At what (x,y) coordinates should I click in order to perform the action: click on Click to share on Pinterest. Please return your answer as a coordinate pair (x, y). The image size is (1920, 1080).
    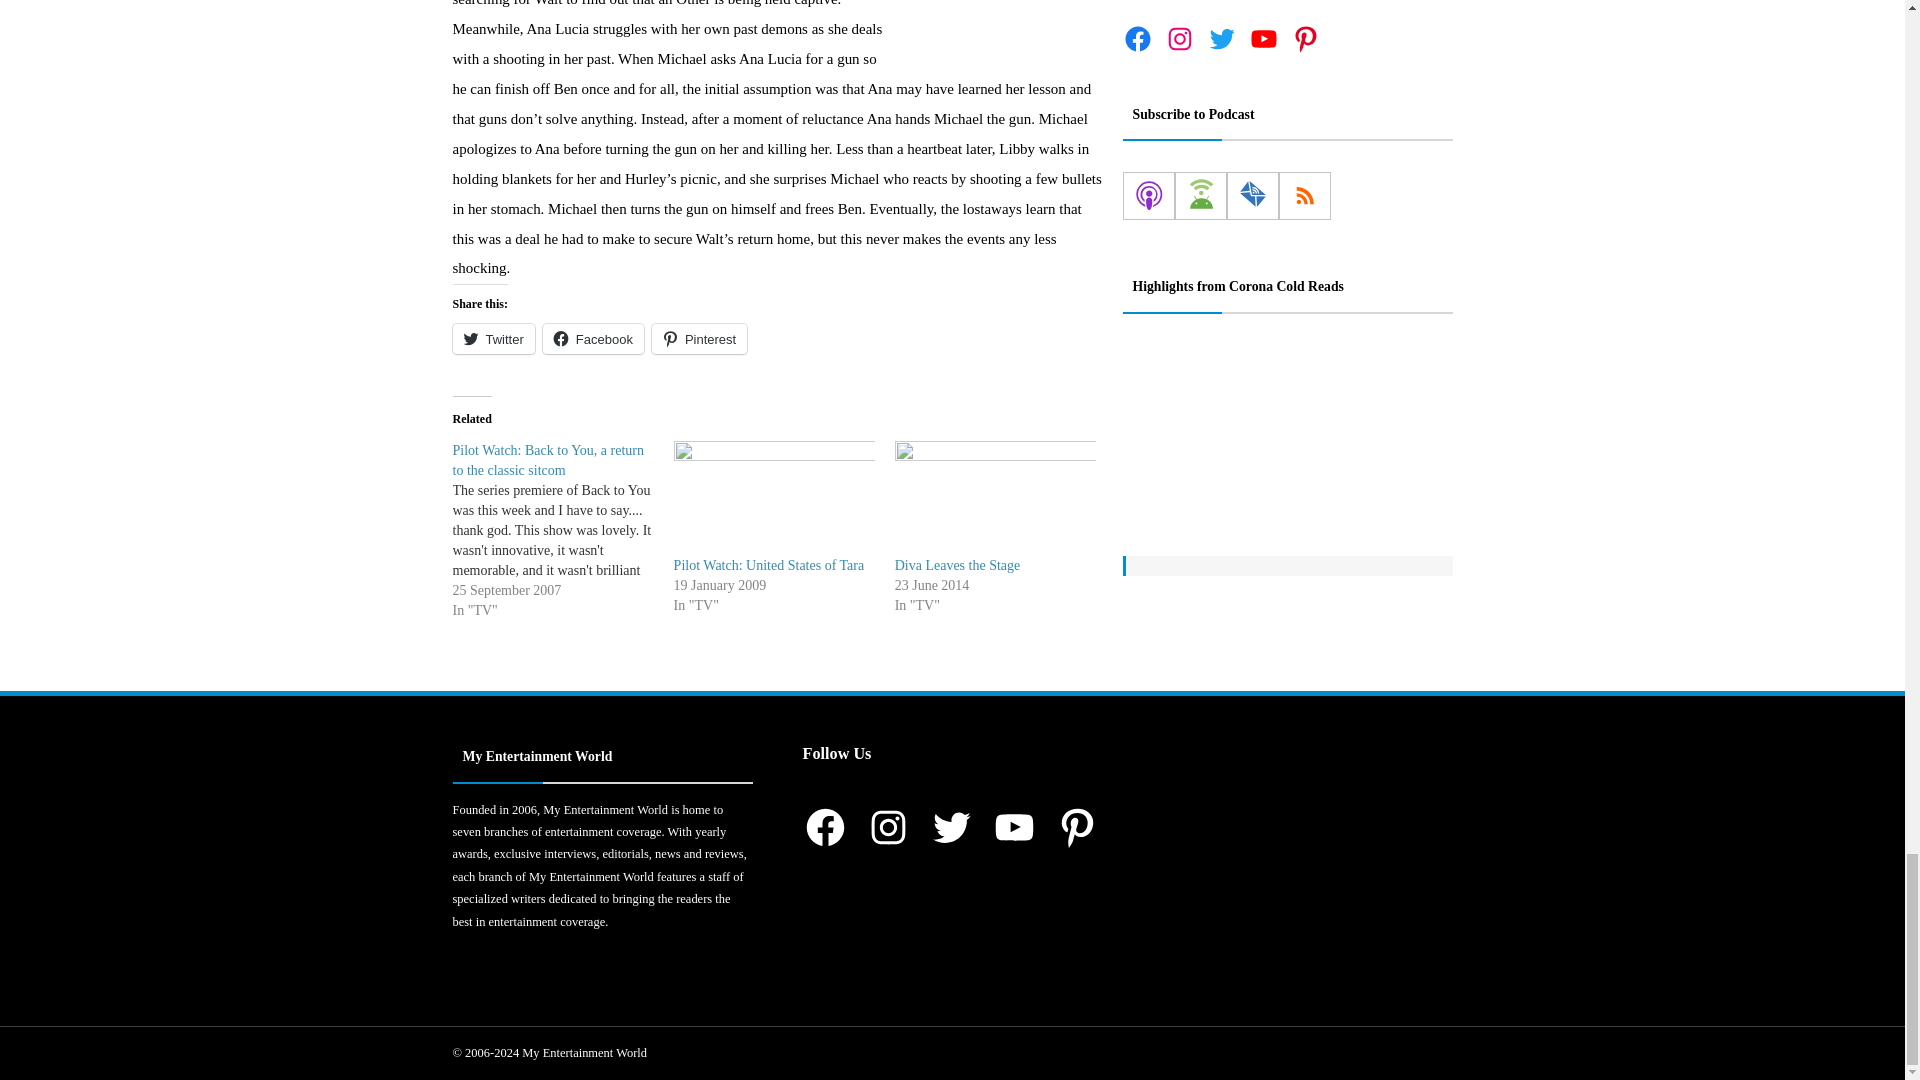
    Looking at the image, I should click on (699, 339).